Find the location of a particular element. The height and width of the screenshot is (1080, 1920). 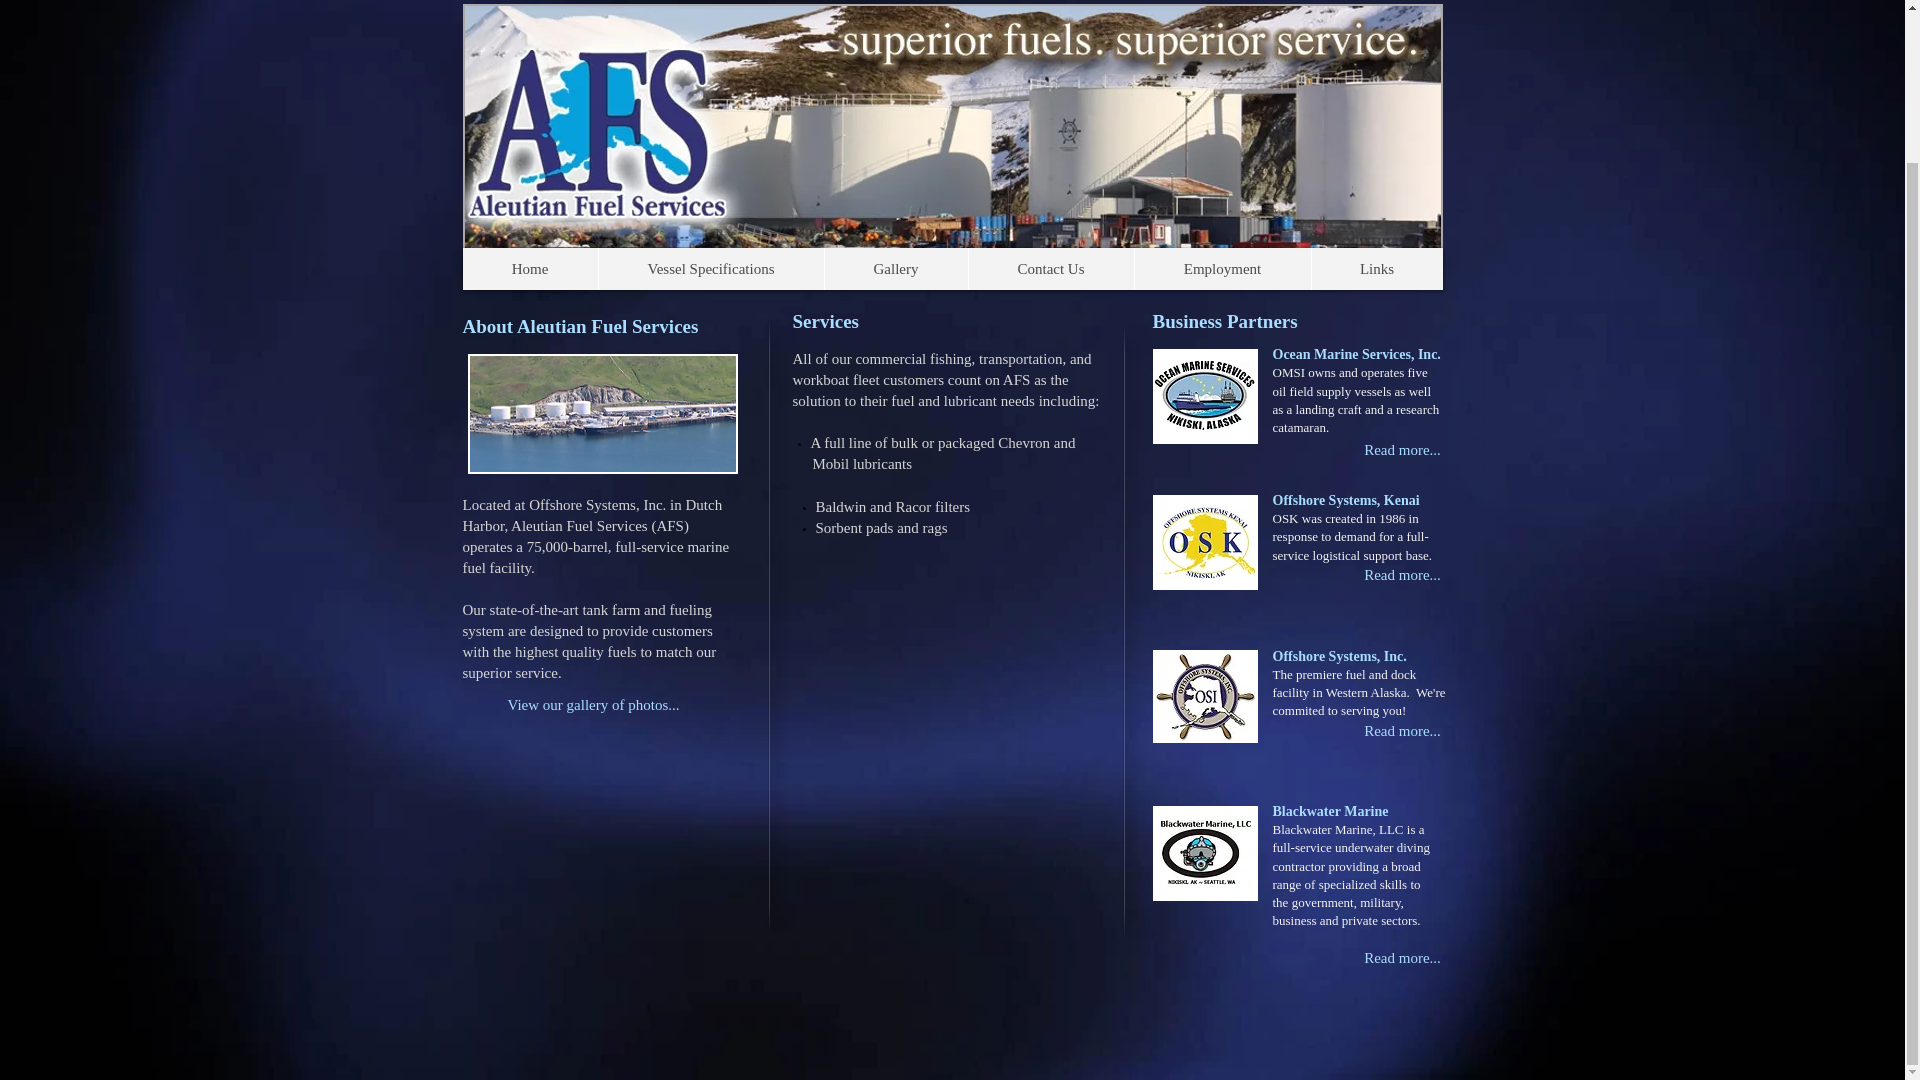

Read more... is located at coordinates (1403, 730).